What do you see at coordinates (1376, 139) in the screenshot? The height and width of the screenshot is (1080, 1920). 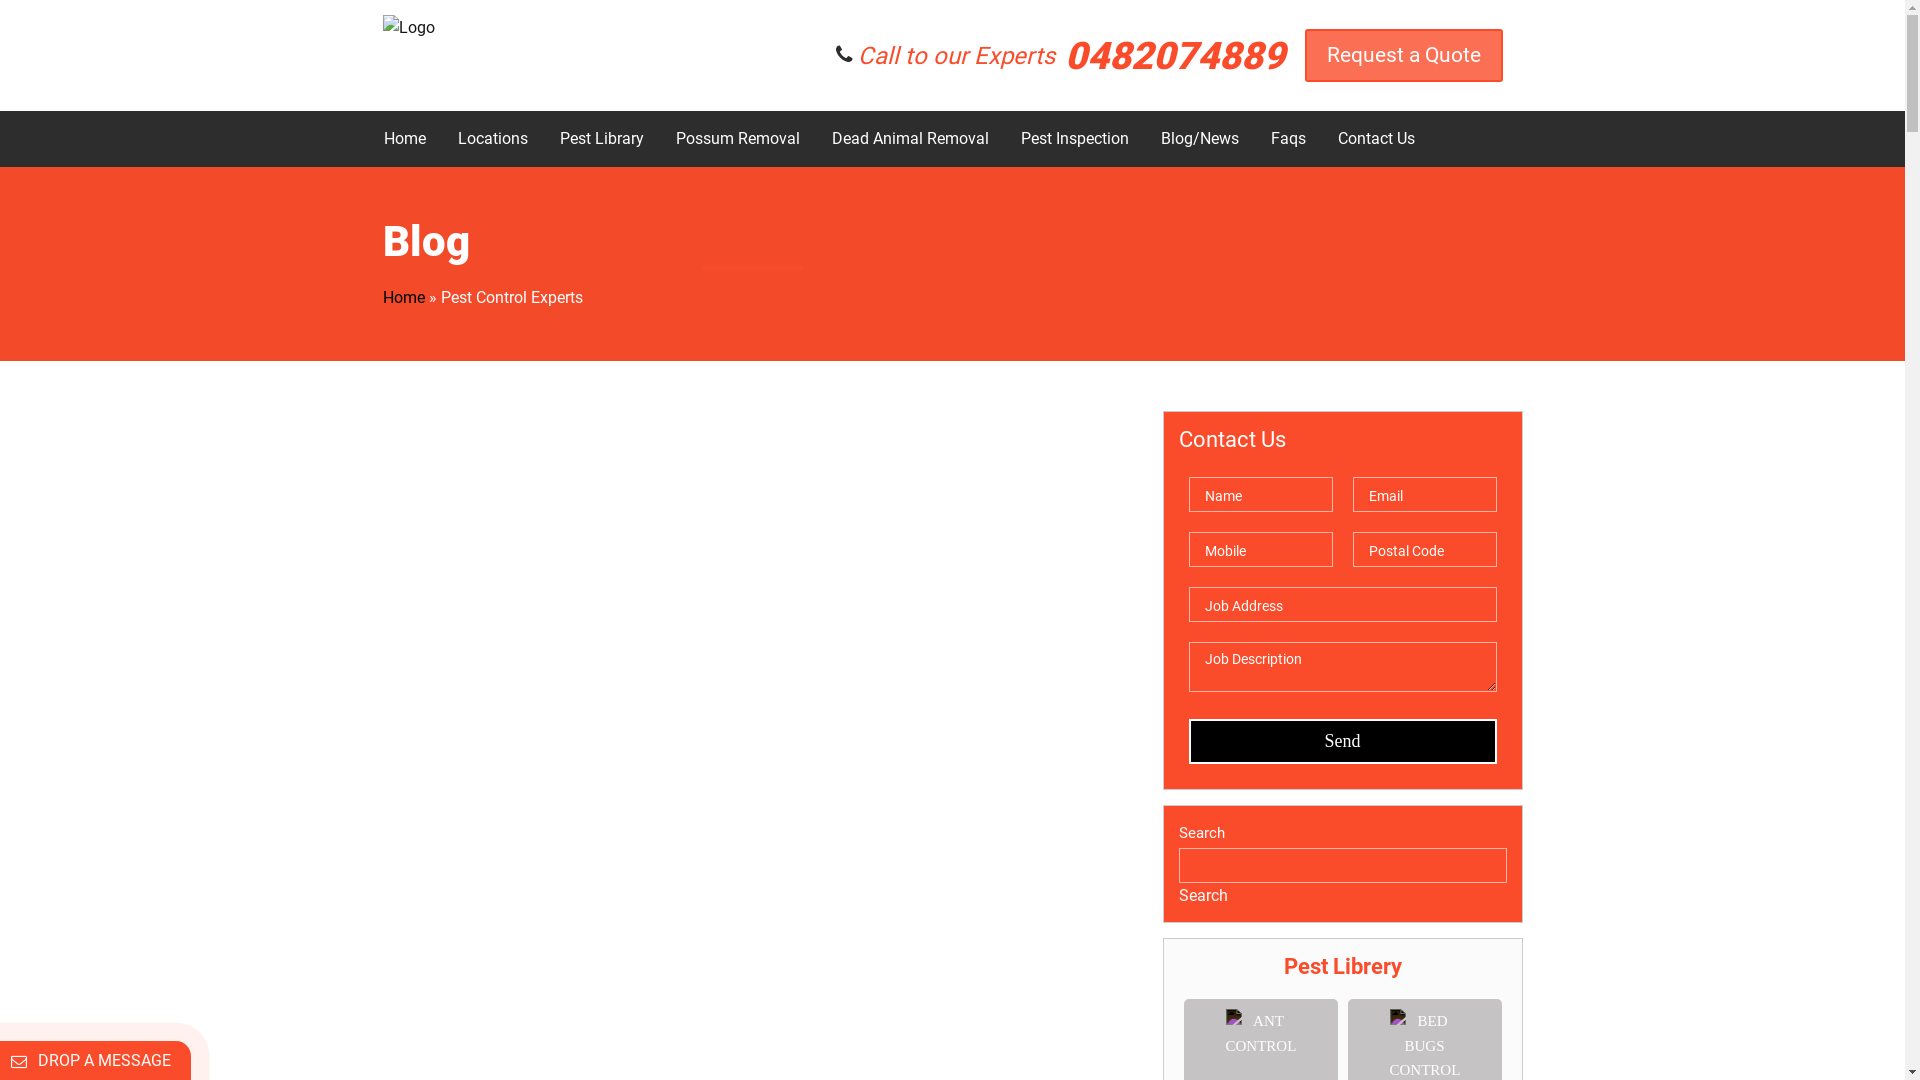 I see `Contact Us` at bounding box center [1376, 139].